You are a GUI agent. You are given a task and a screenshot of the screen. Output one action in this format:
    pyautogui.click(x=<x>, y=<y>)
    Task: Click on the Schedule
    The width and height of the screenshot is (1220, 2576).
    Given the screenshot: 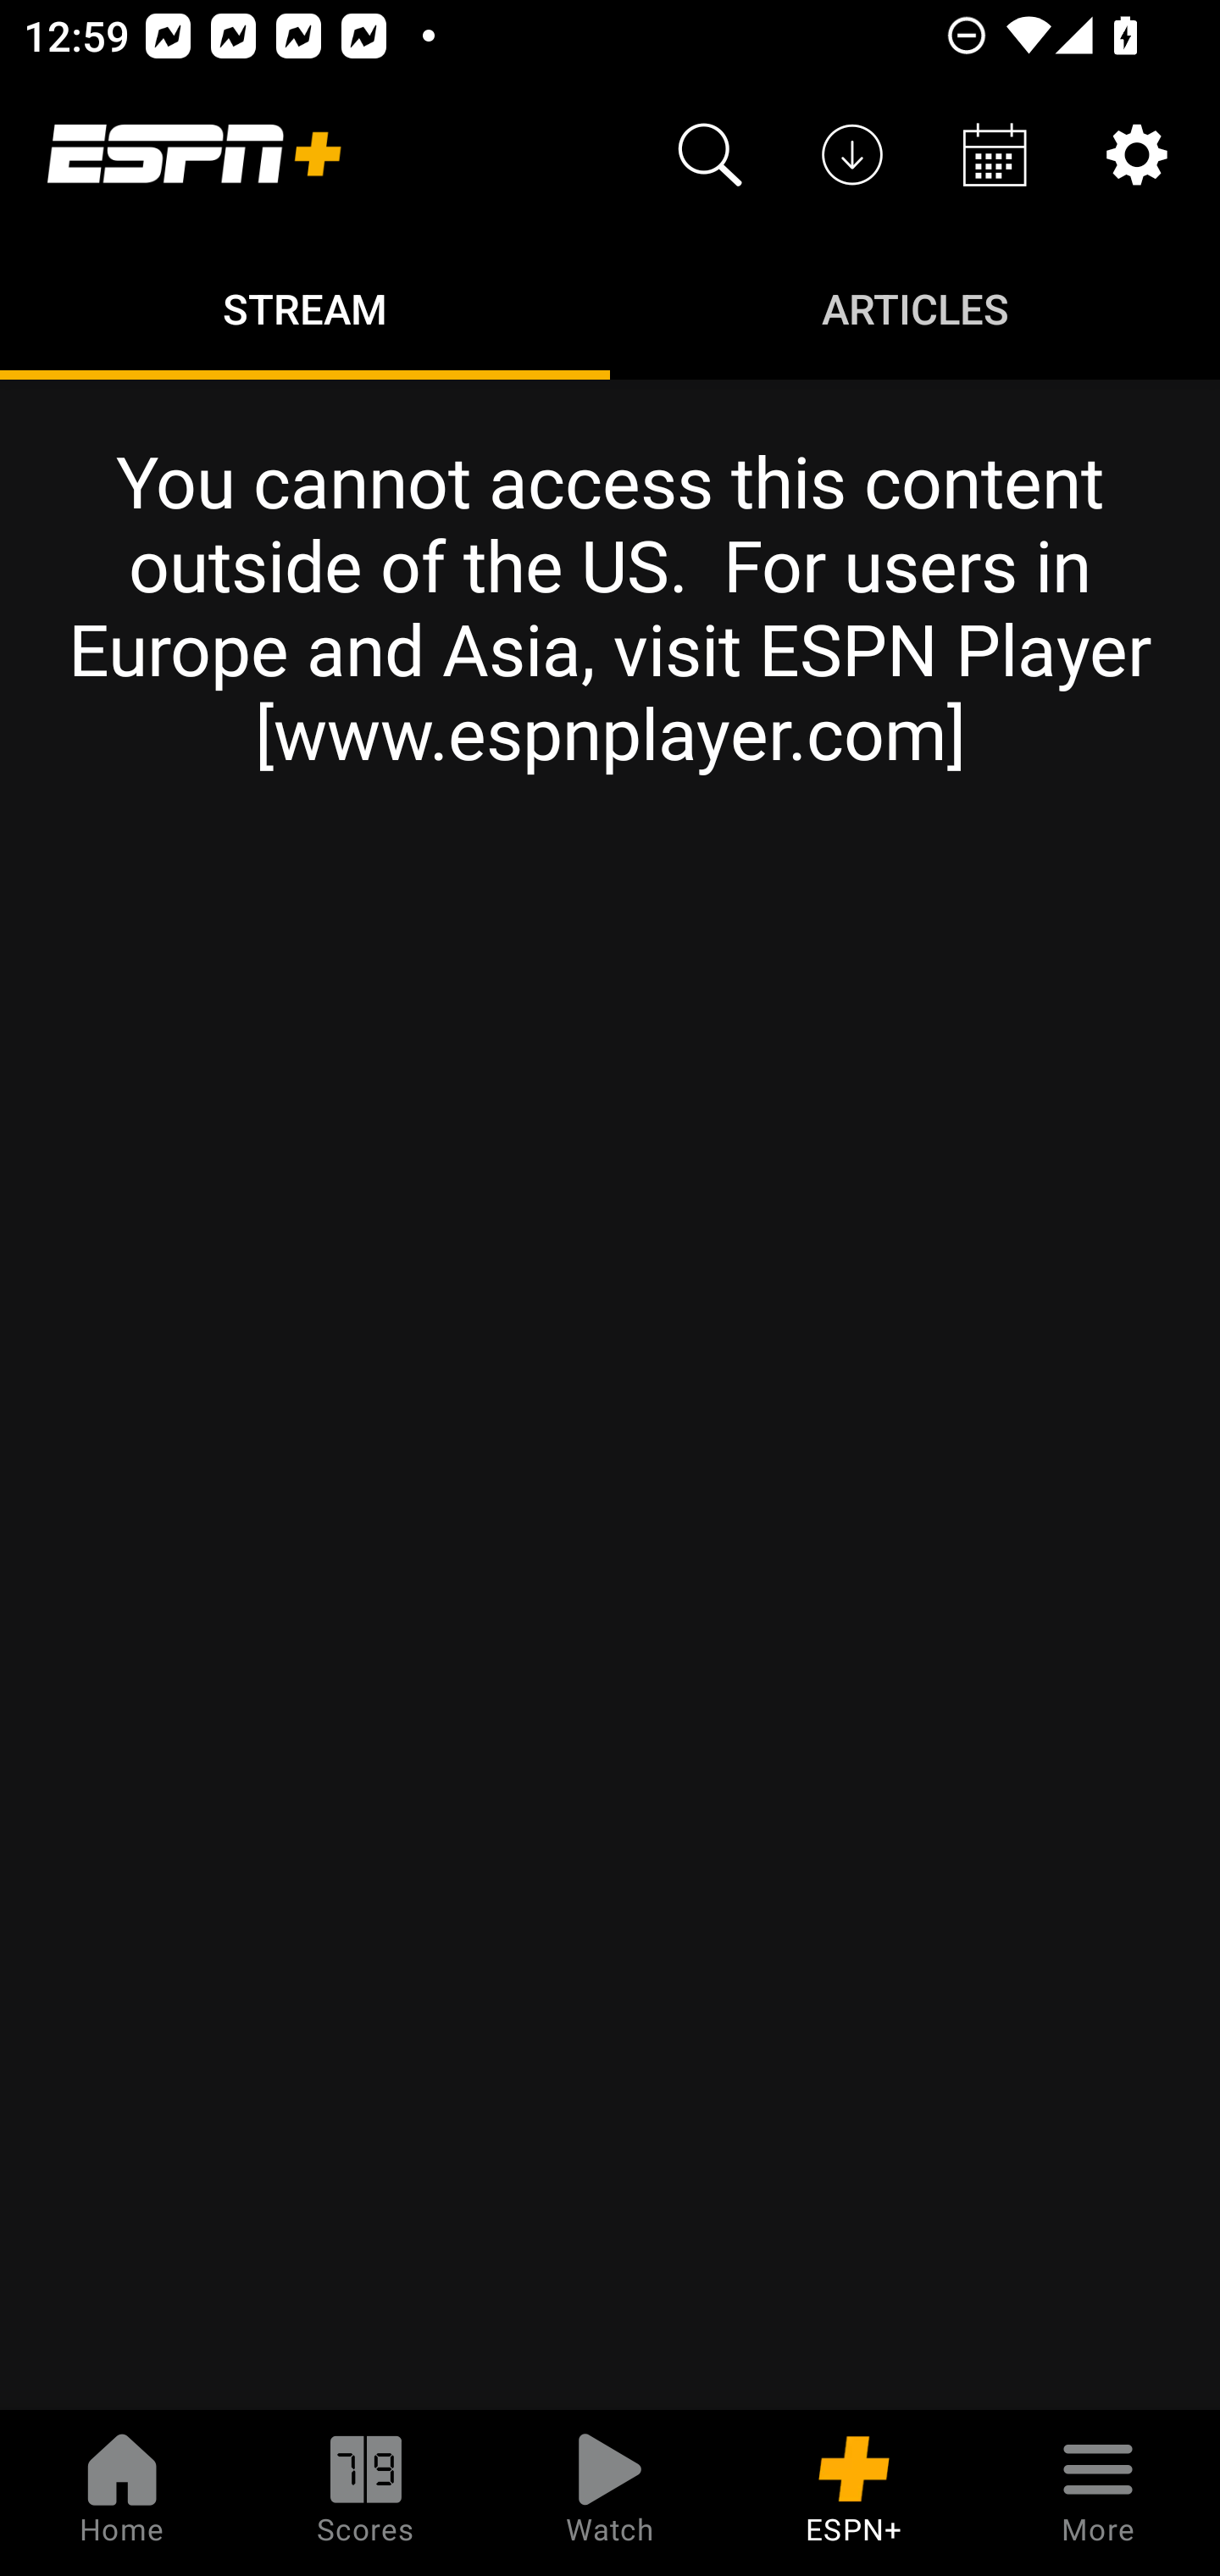 What is the action you would take?
    pyautogui.click(x=995, y=154)
    